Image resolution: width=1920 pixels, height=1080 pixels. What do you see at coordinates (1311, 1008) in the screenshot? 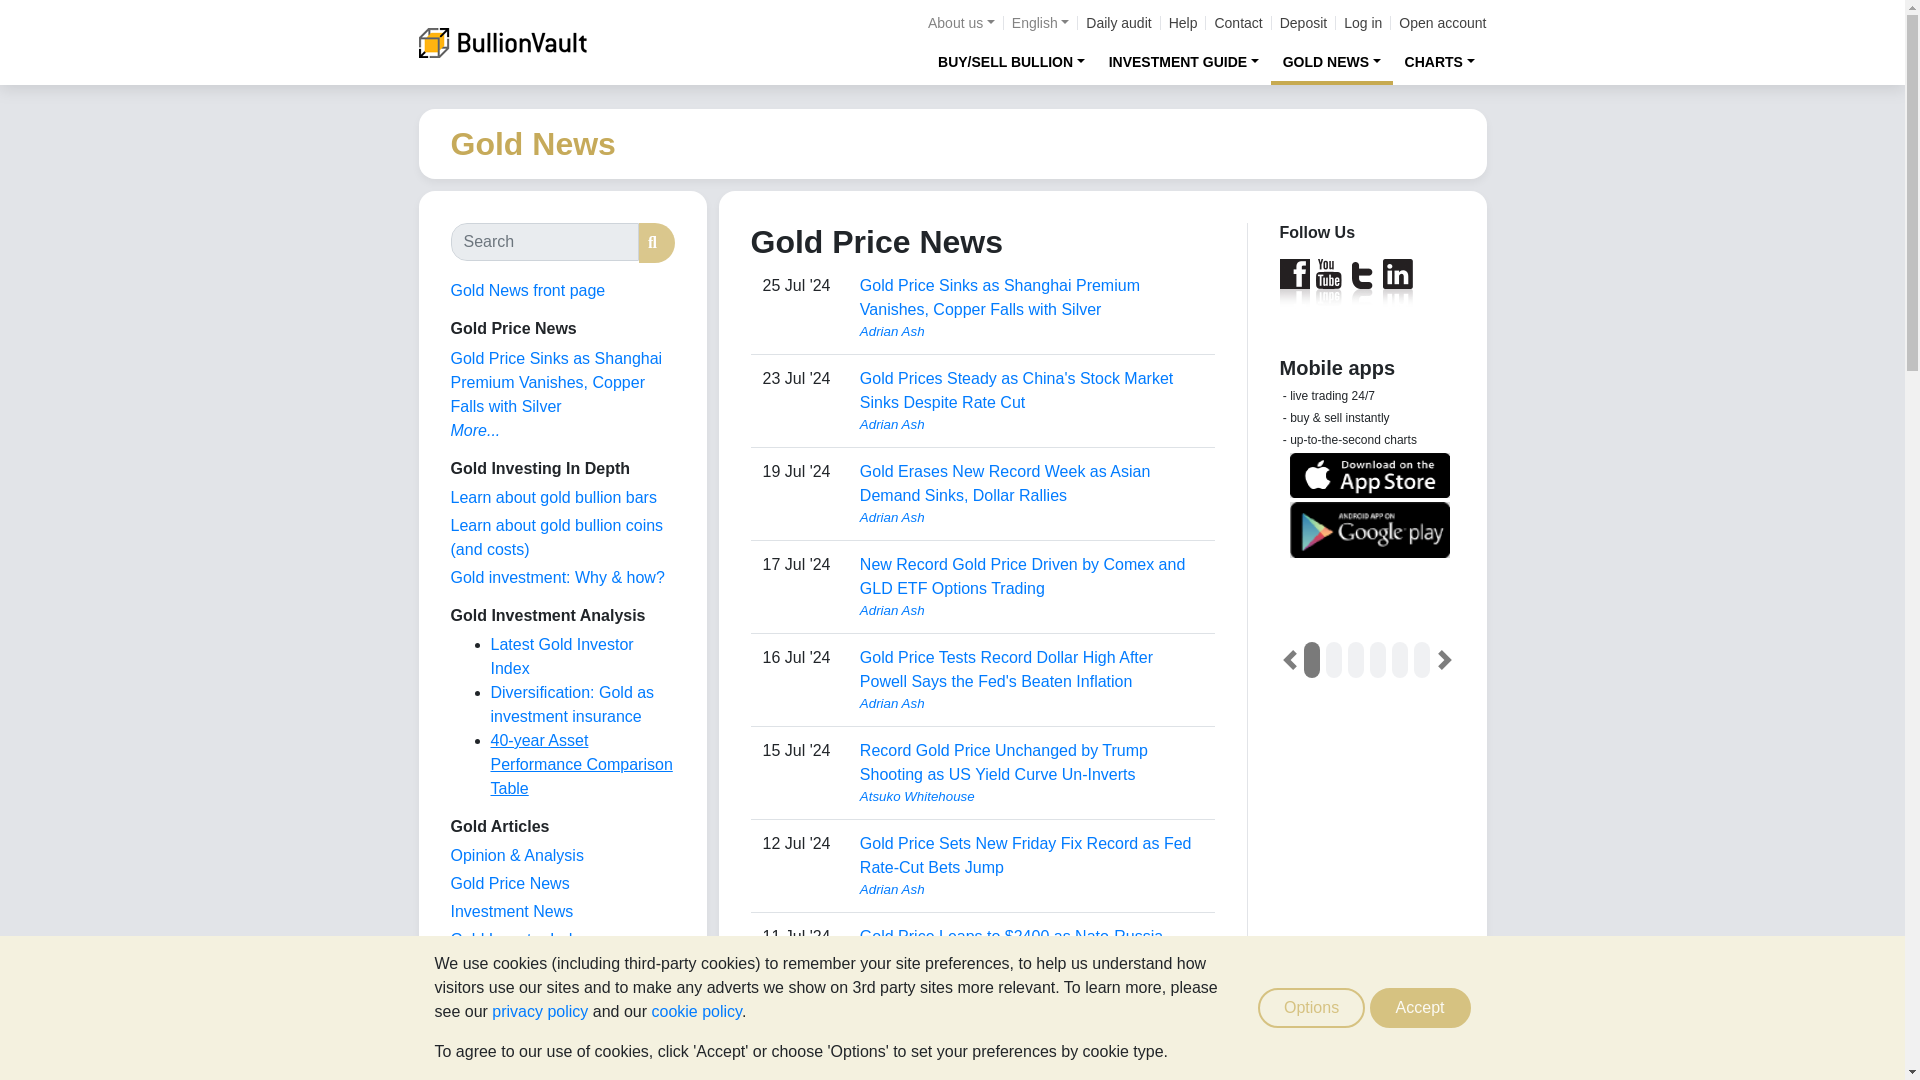
I see `Options` at bounding box center [1311, 1008].